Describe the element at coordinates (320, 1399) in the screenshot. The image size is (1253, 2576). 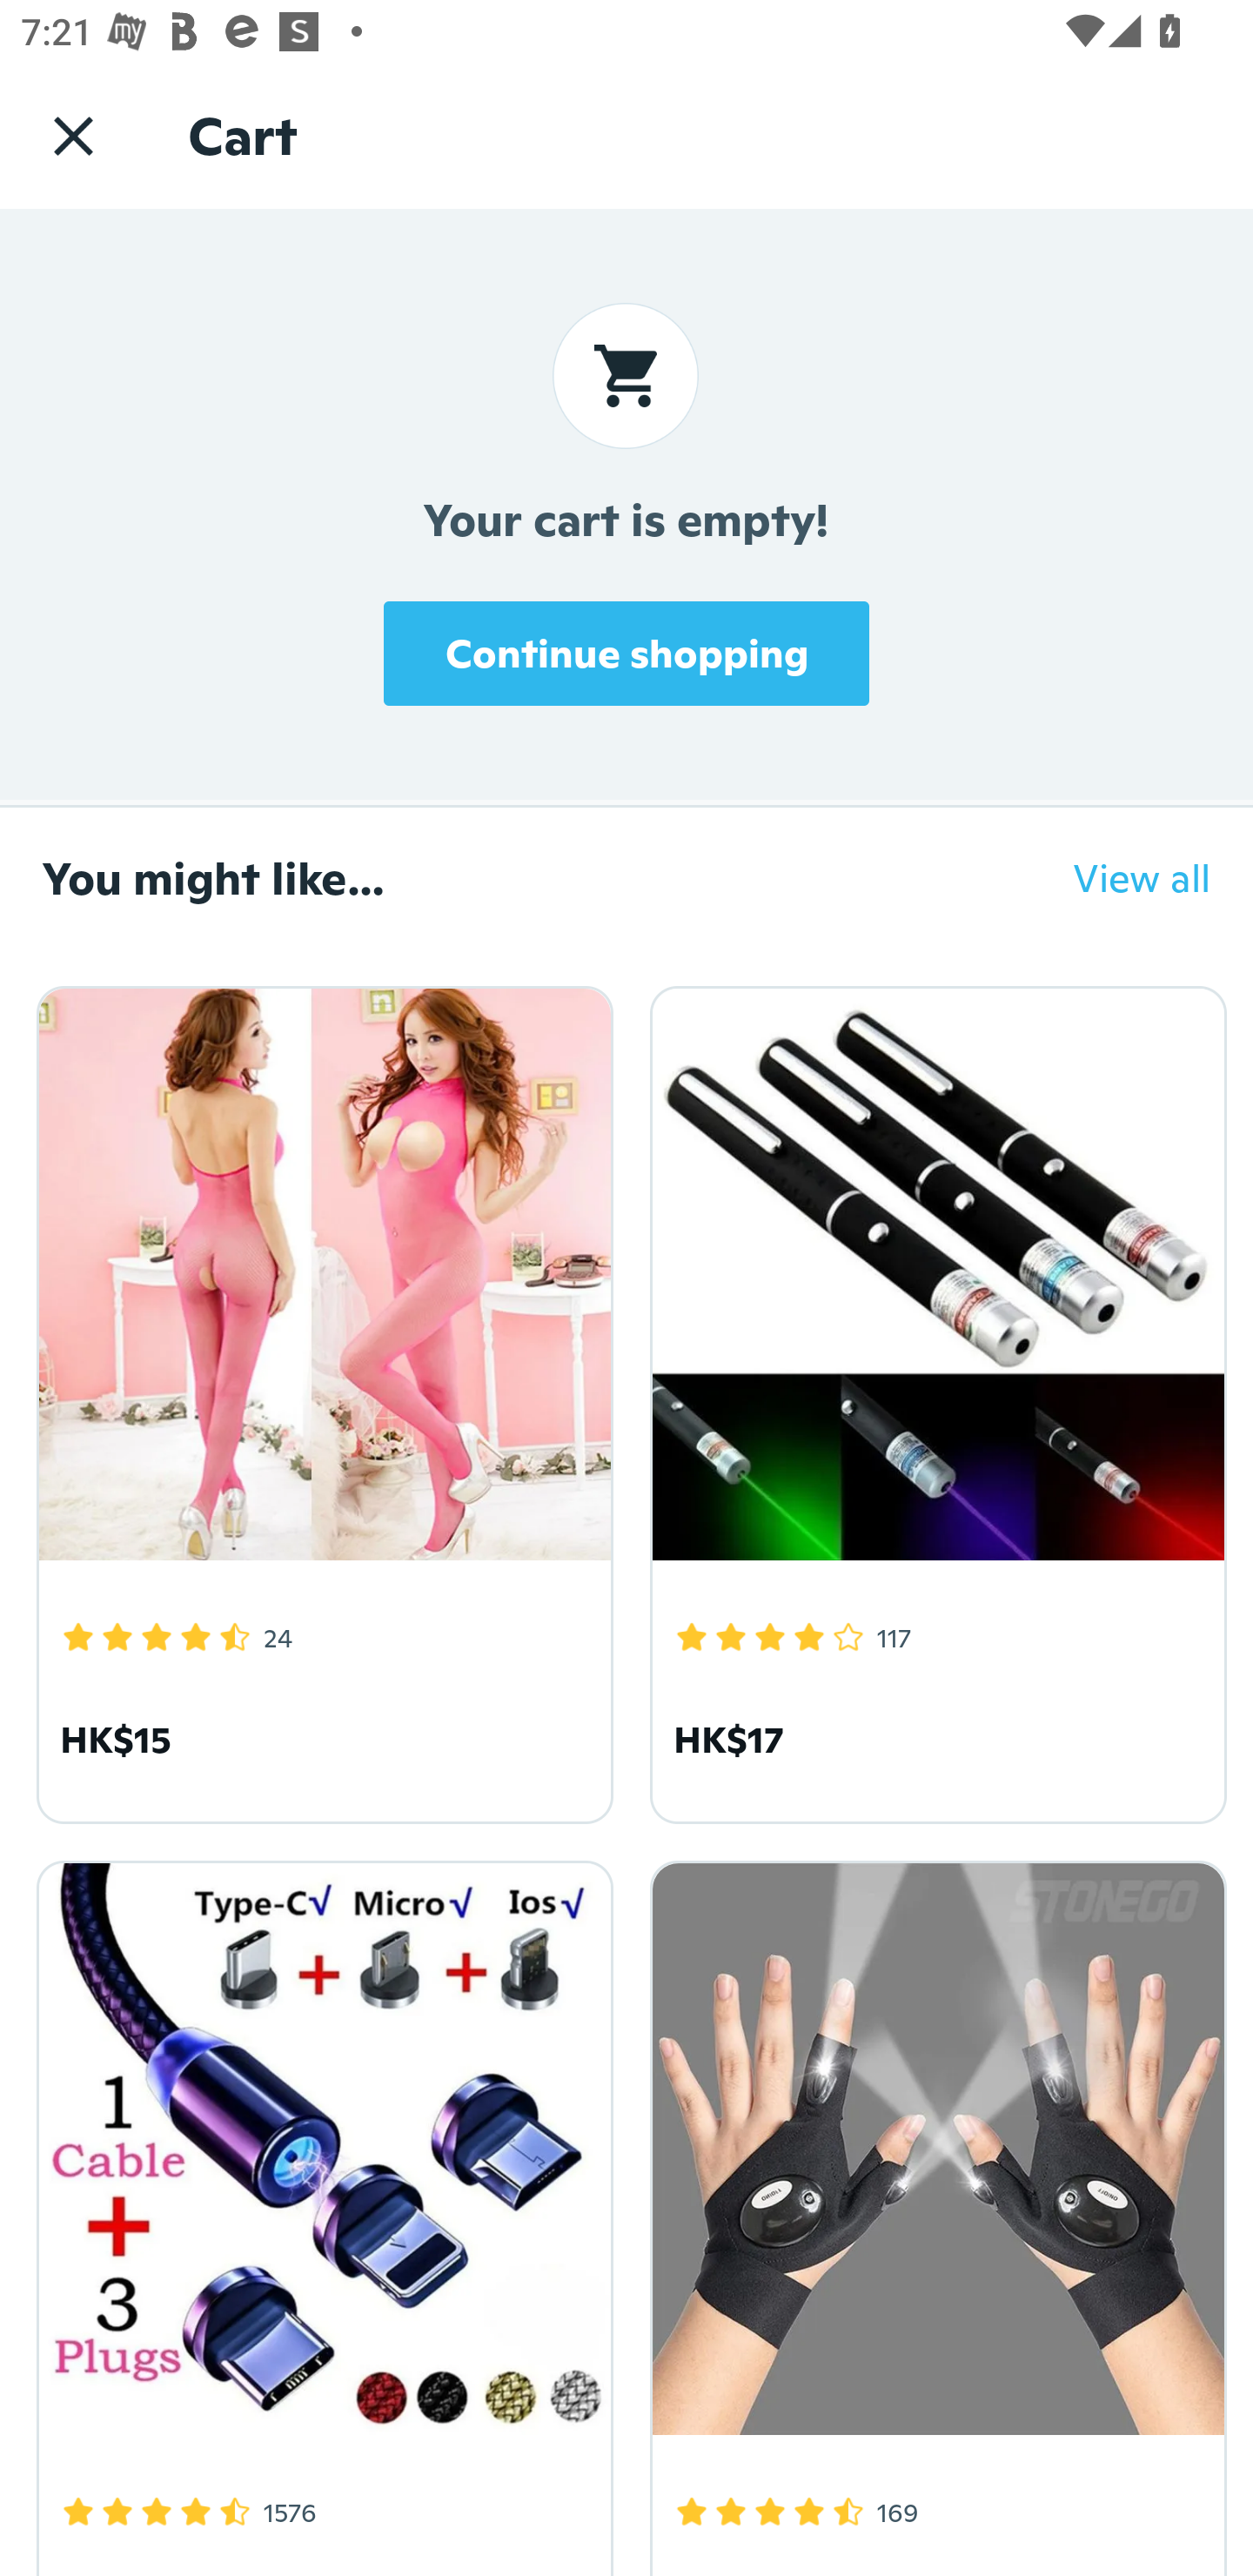
I see `4.2 Star Rating 24 HK$15` at that location.